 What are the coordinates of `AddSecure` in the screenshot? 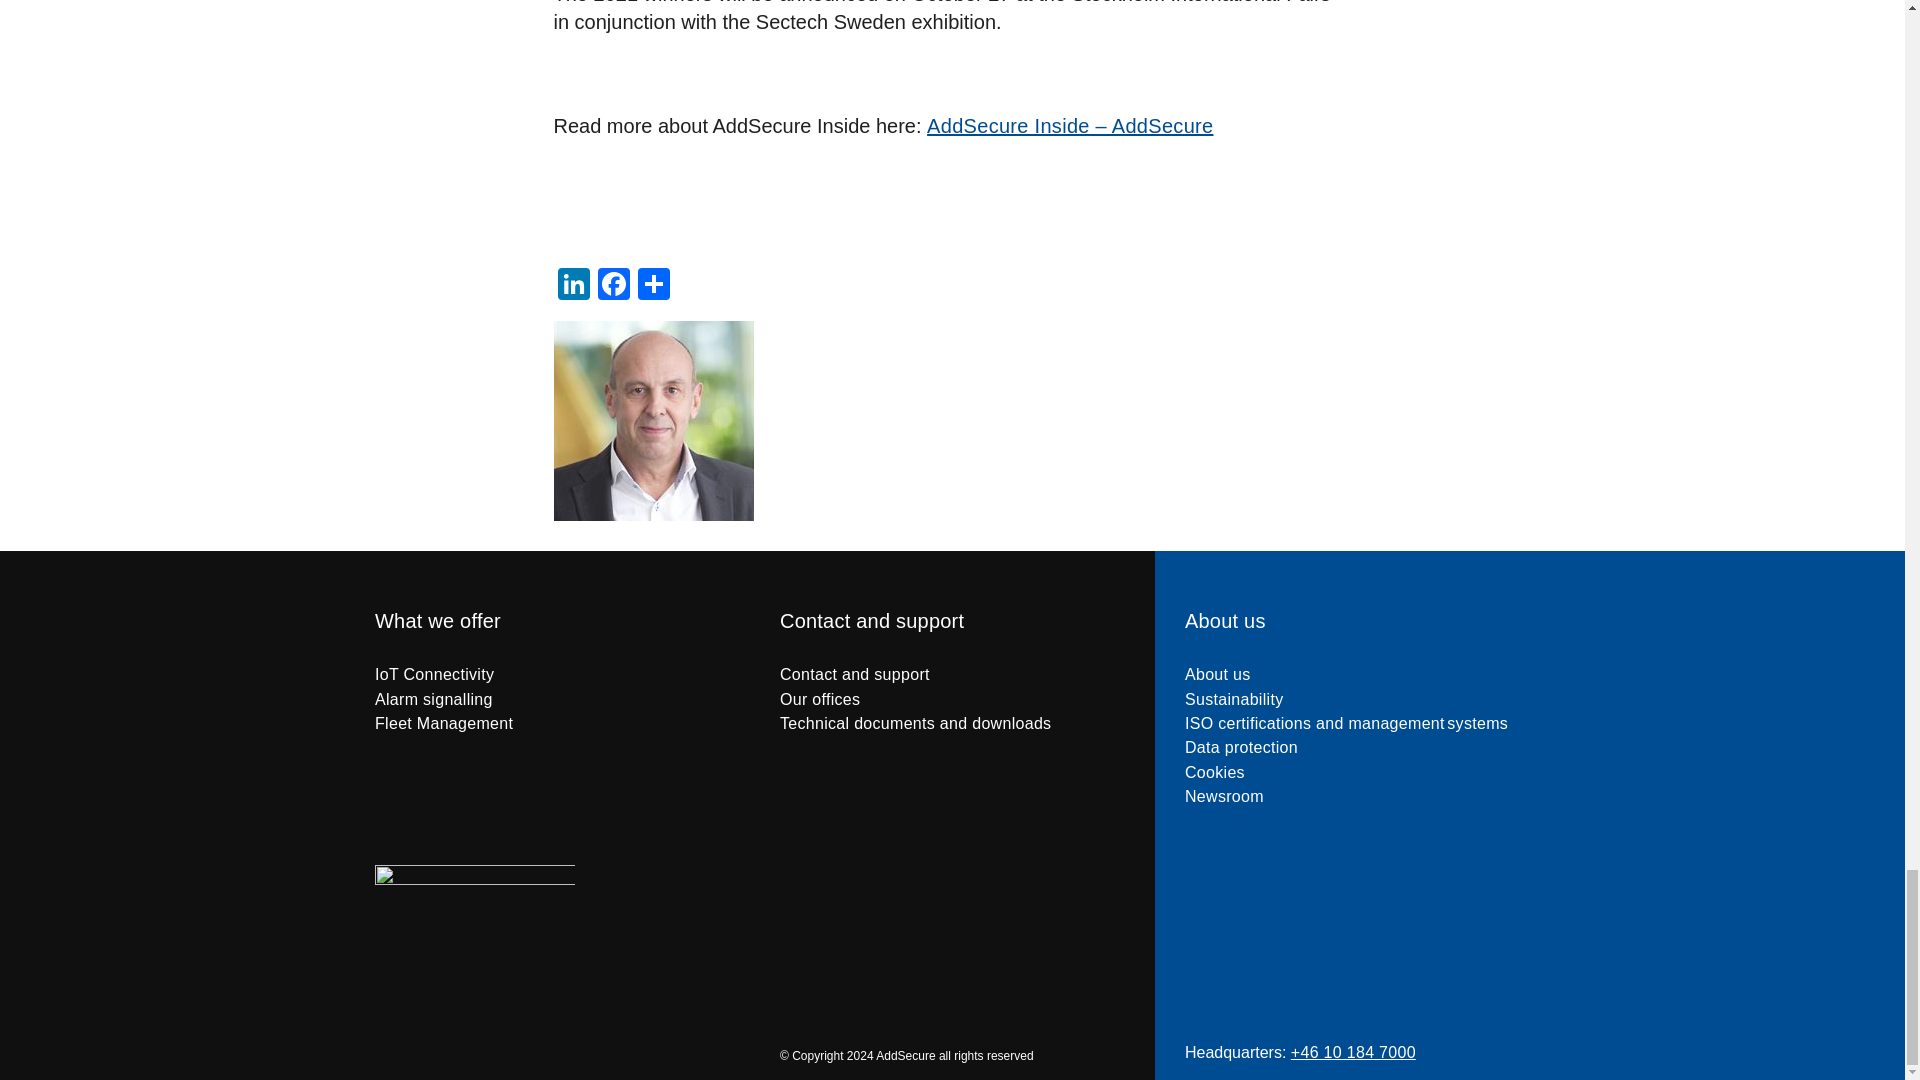 It's located at (474, 943).